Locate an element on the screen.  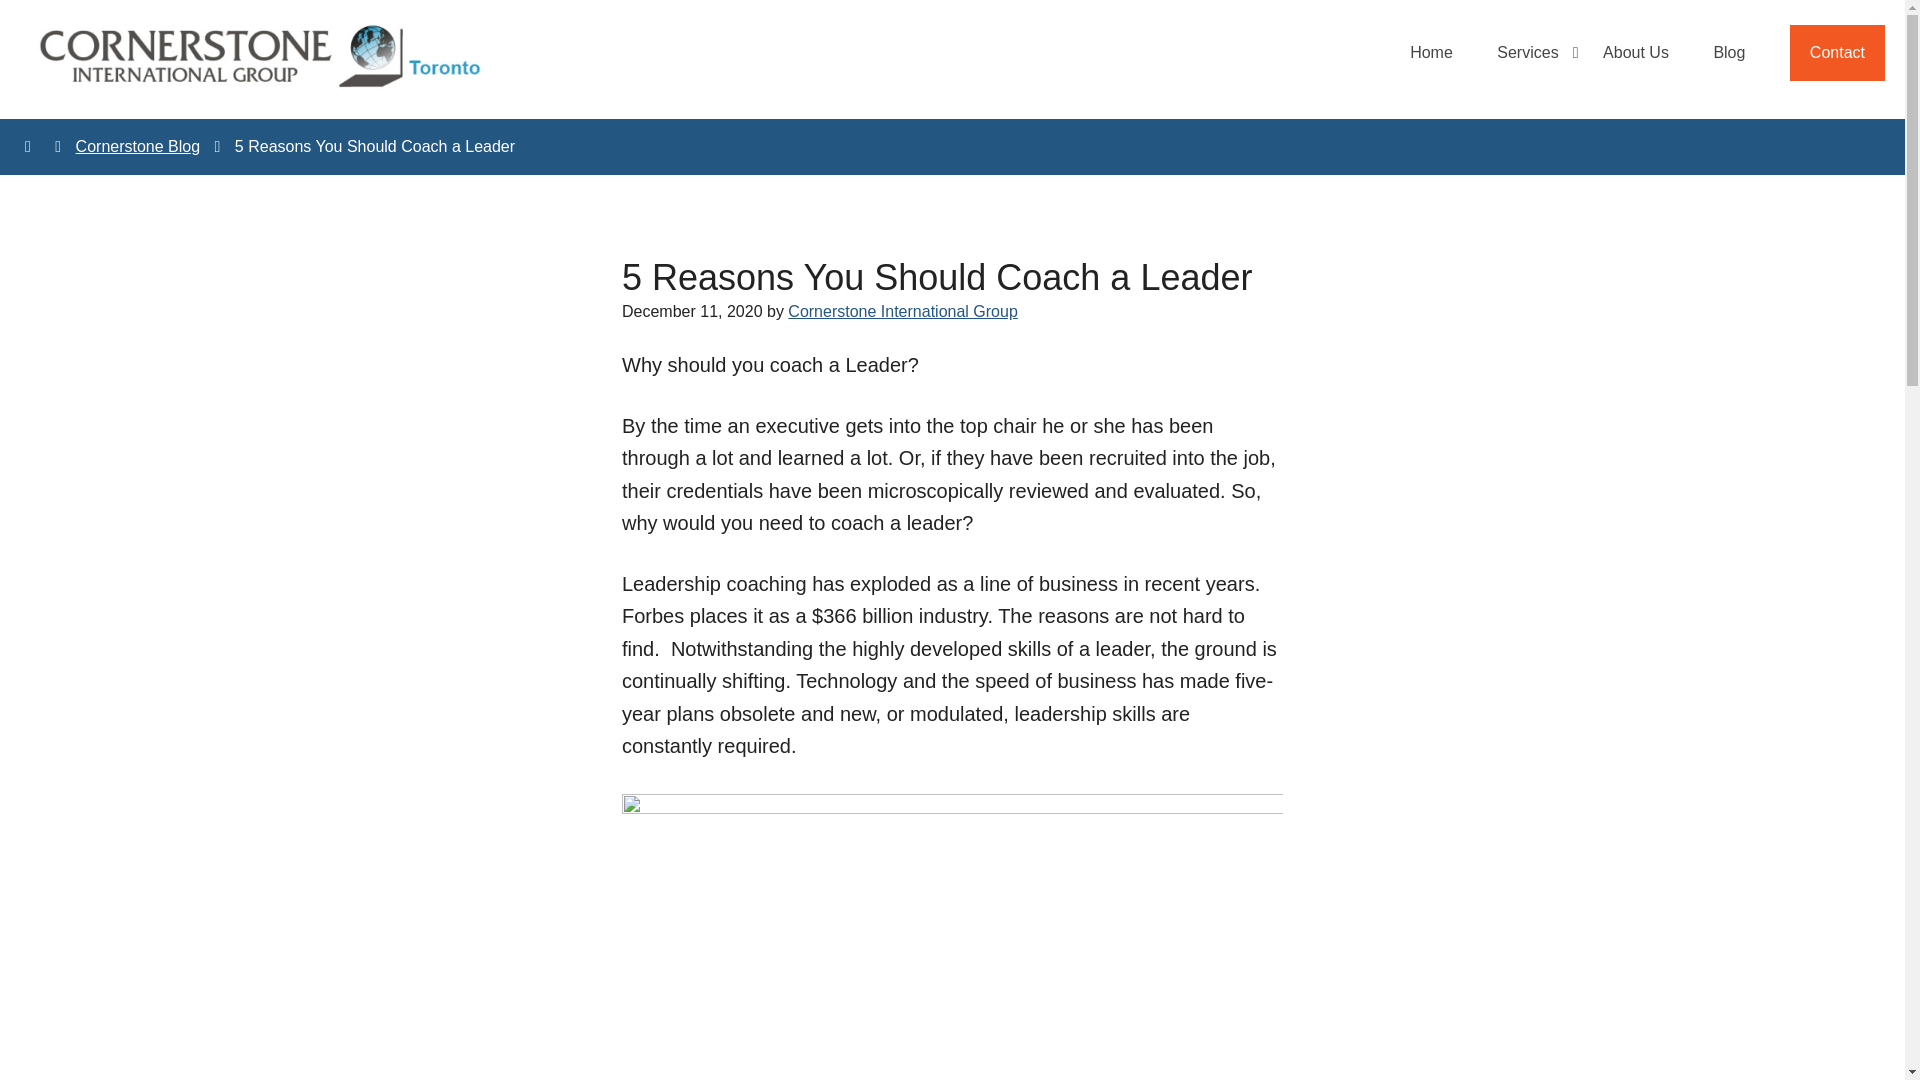
Contact is located at coordinates (1837, 52).